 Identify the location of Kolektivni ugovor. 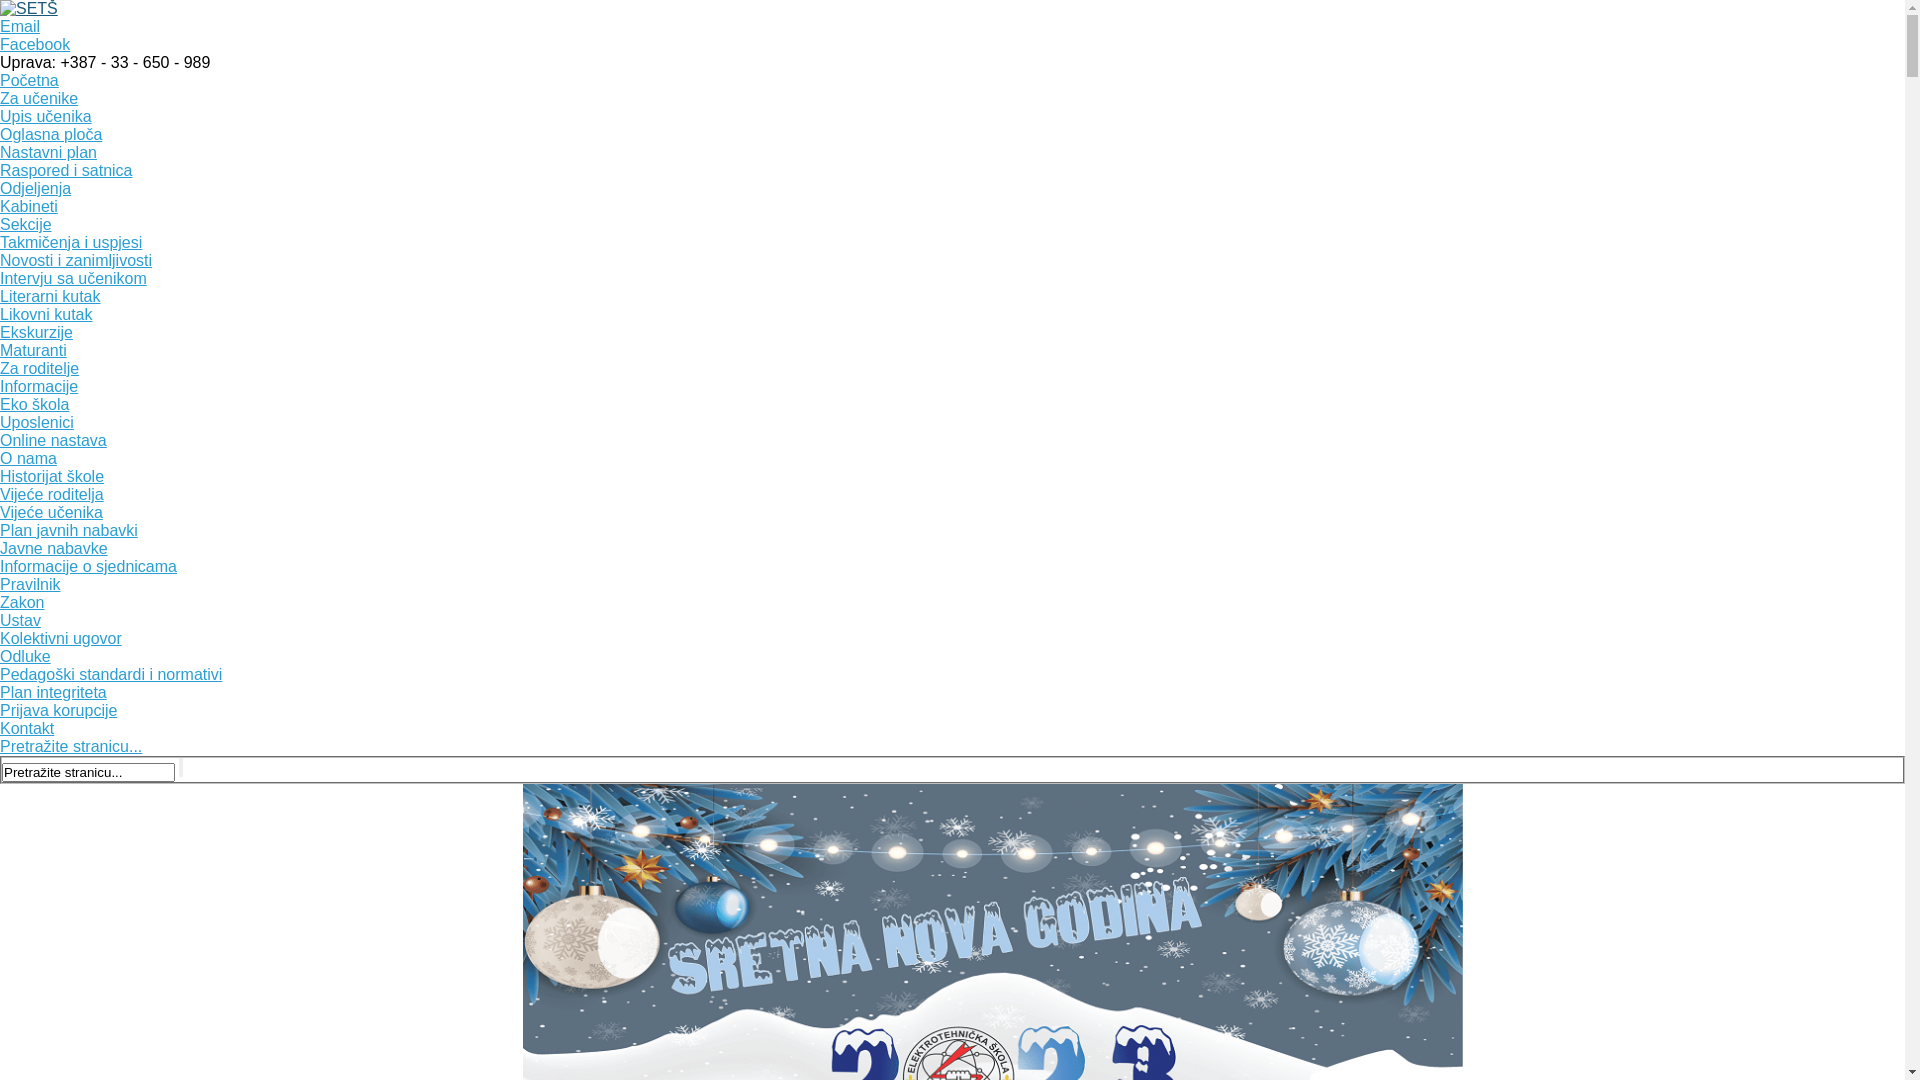
(61, 638).